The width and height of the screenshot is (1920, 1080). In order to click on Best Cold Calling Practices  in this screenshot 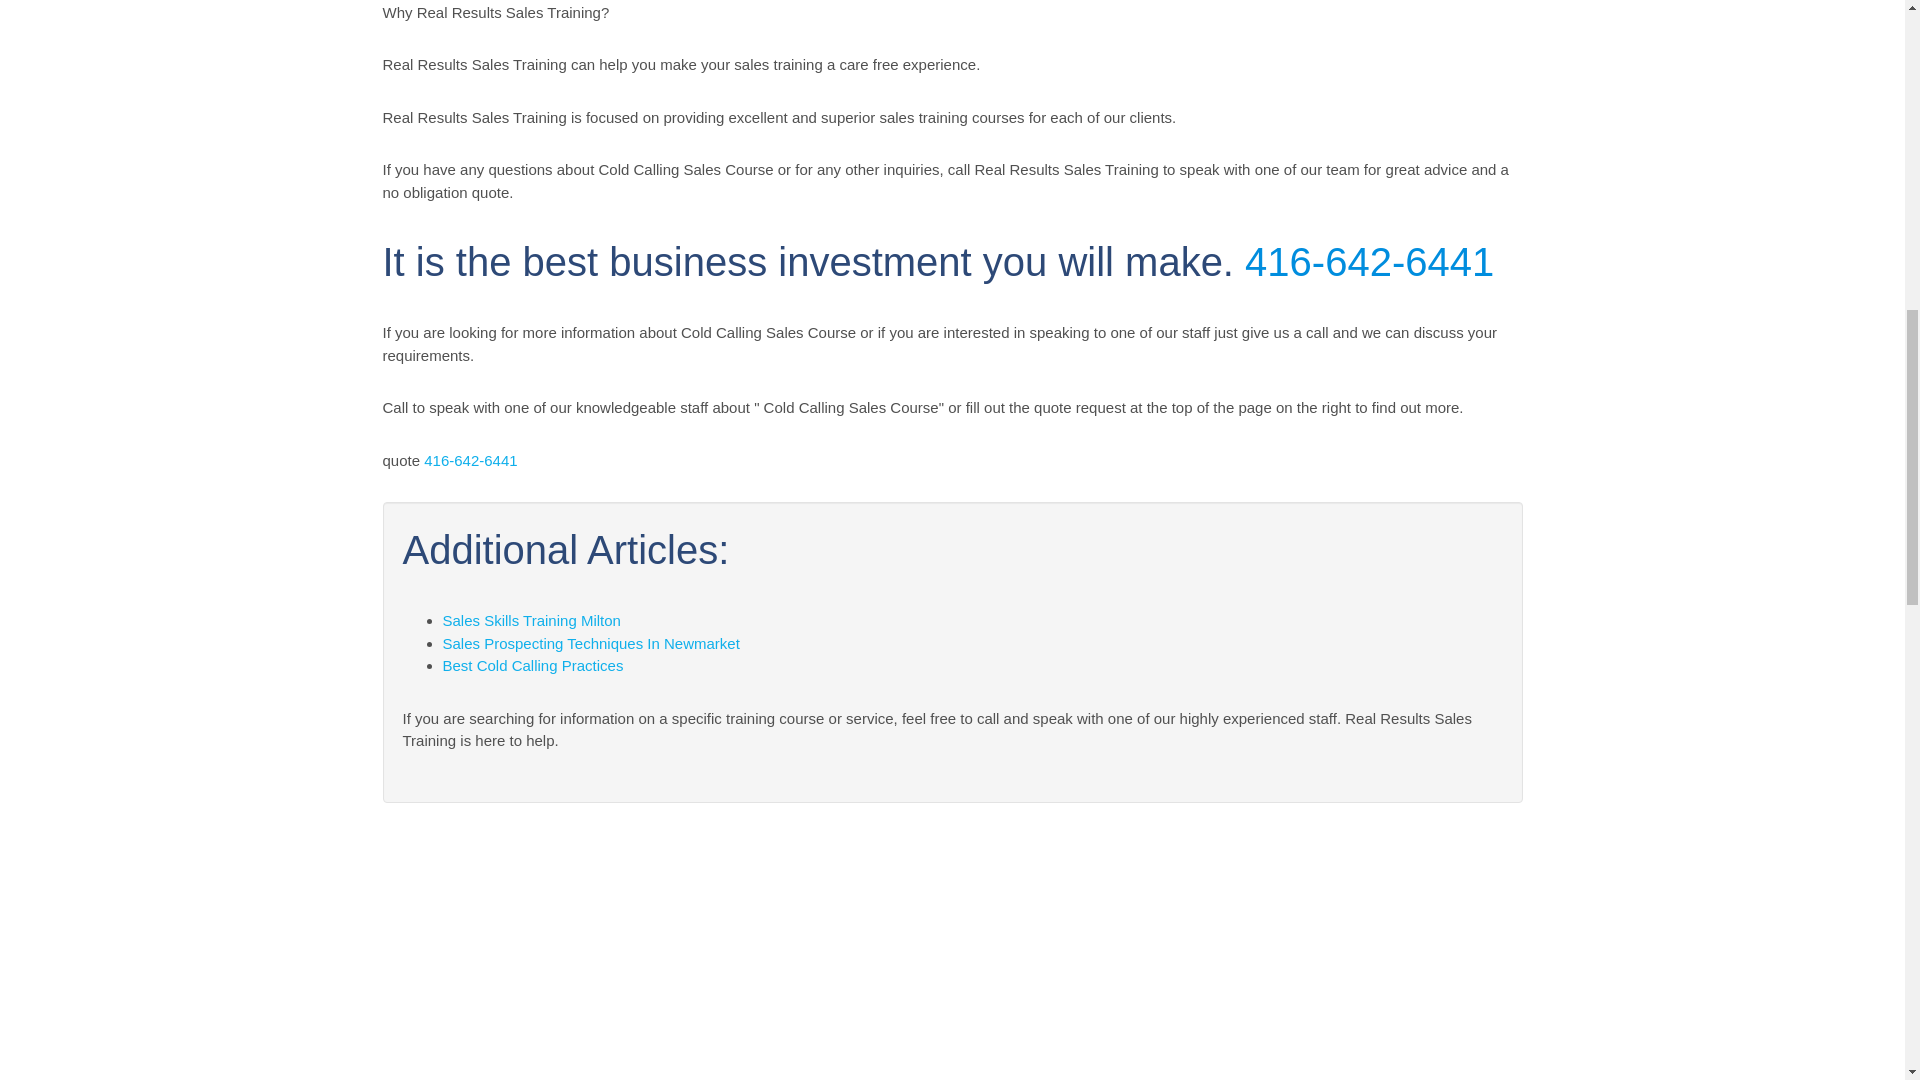, I will do `click(532, 664)`.